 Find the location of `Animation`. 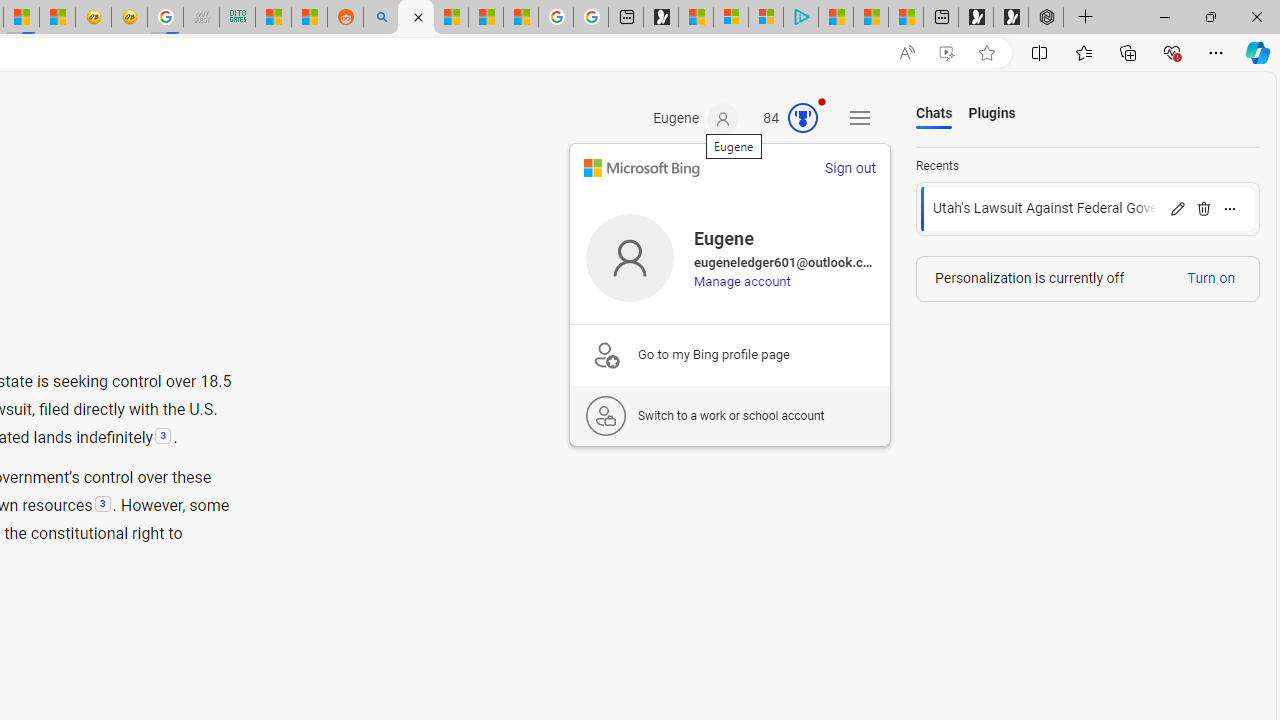

Animation is located at coordinates (821, 101).